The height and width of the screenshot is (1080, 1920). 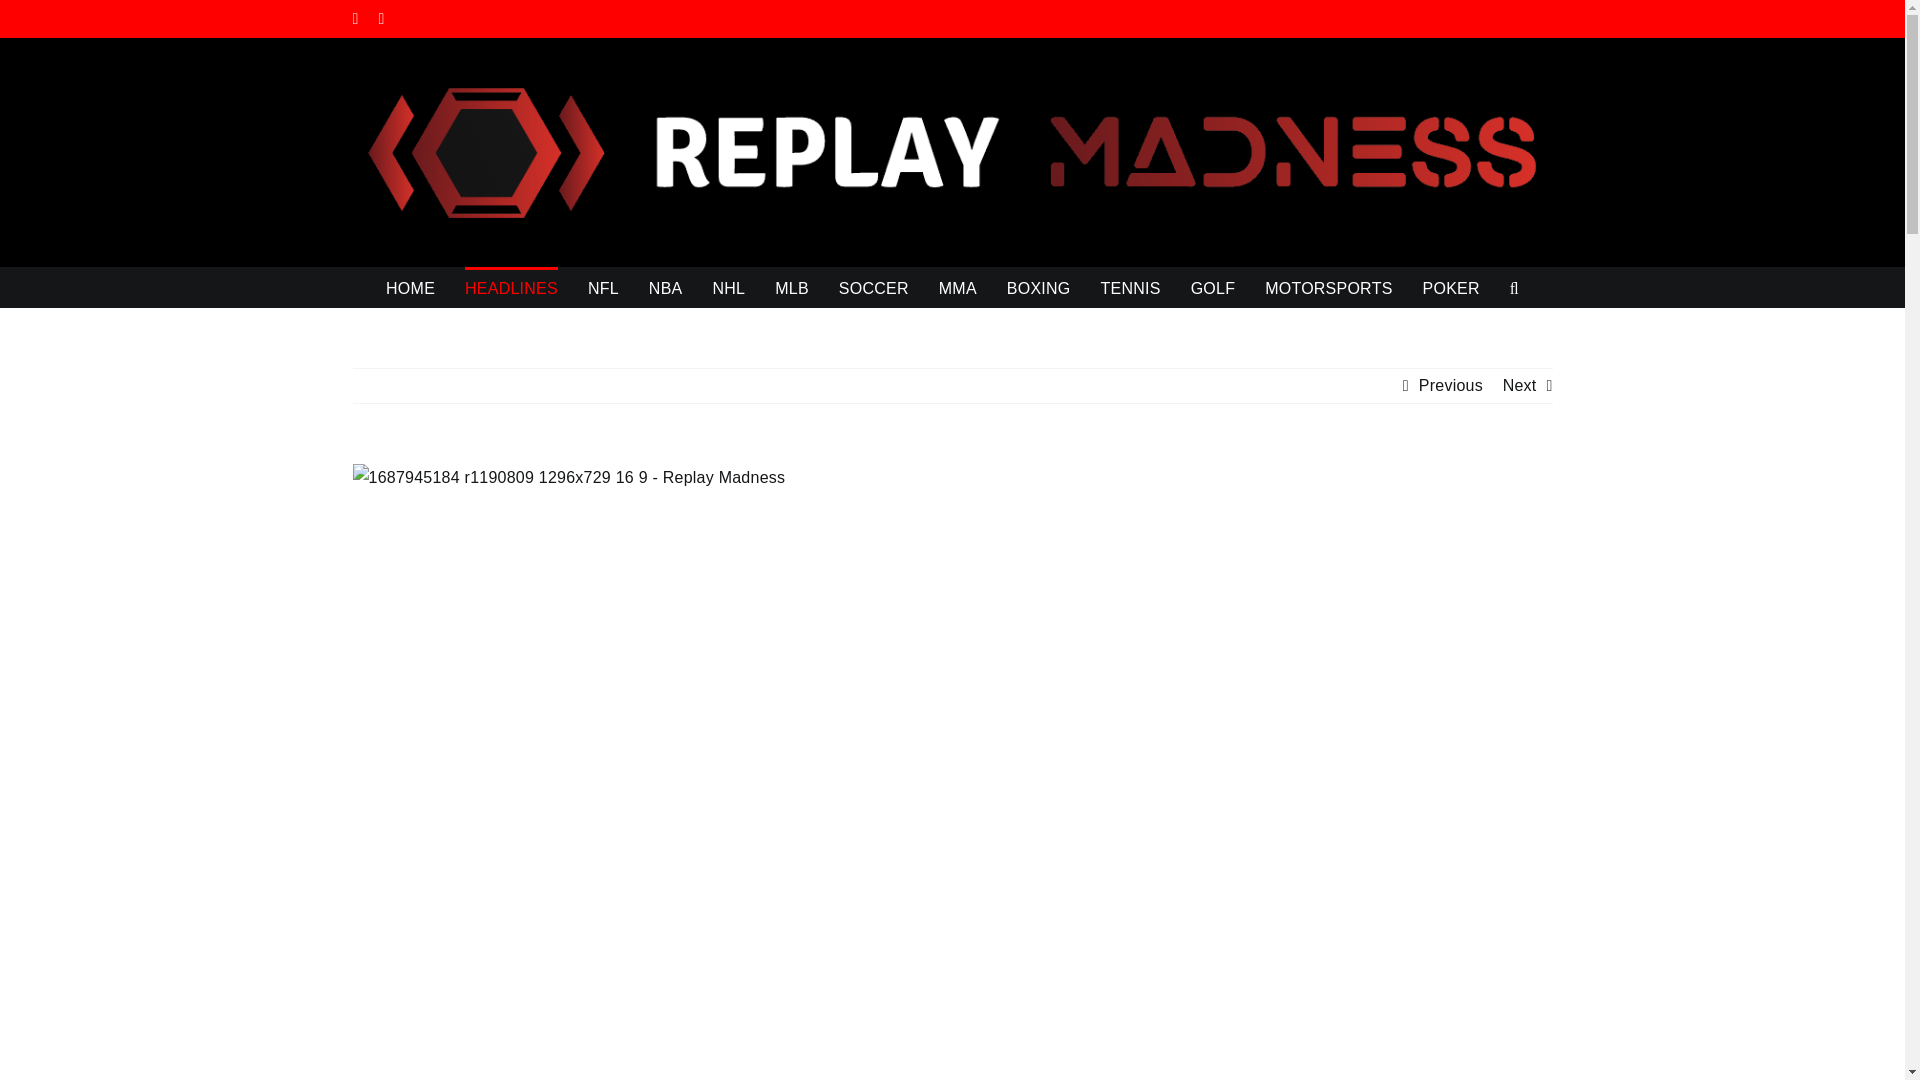 I want to click on TENNIS, so click(x=1130, y=286).